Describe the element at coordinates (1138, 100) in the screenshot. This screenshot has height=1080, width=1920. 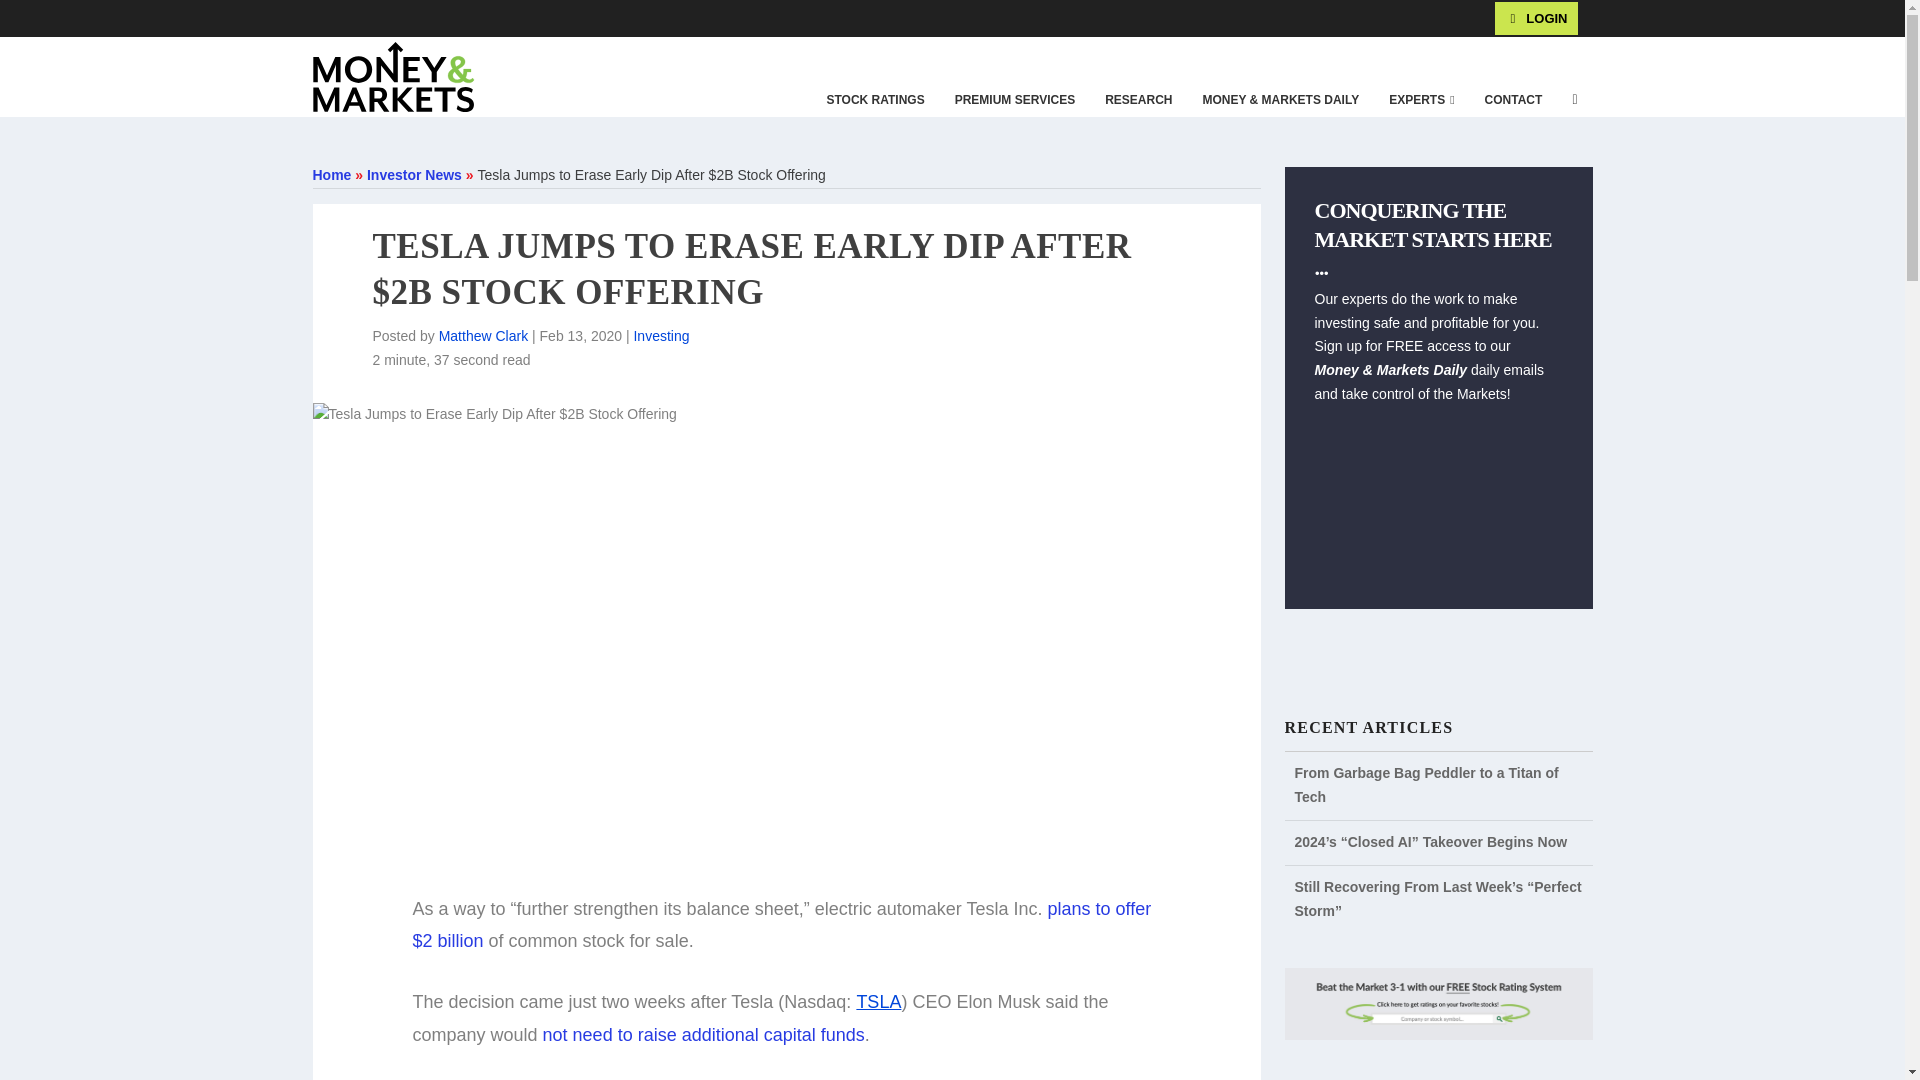
I see `RESEARCH` at that location.